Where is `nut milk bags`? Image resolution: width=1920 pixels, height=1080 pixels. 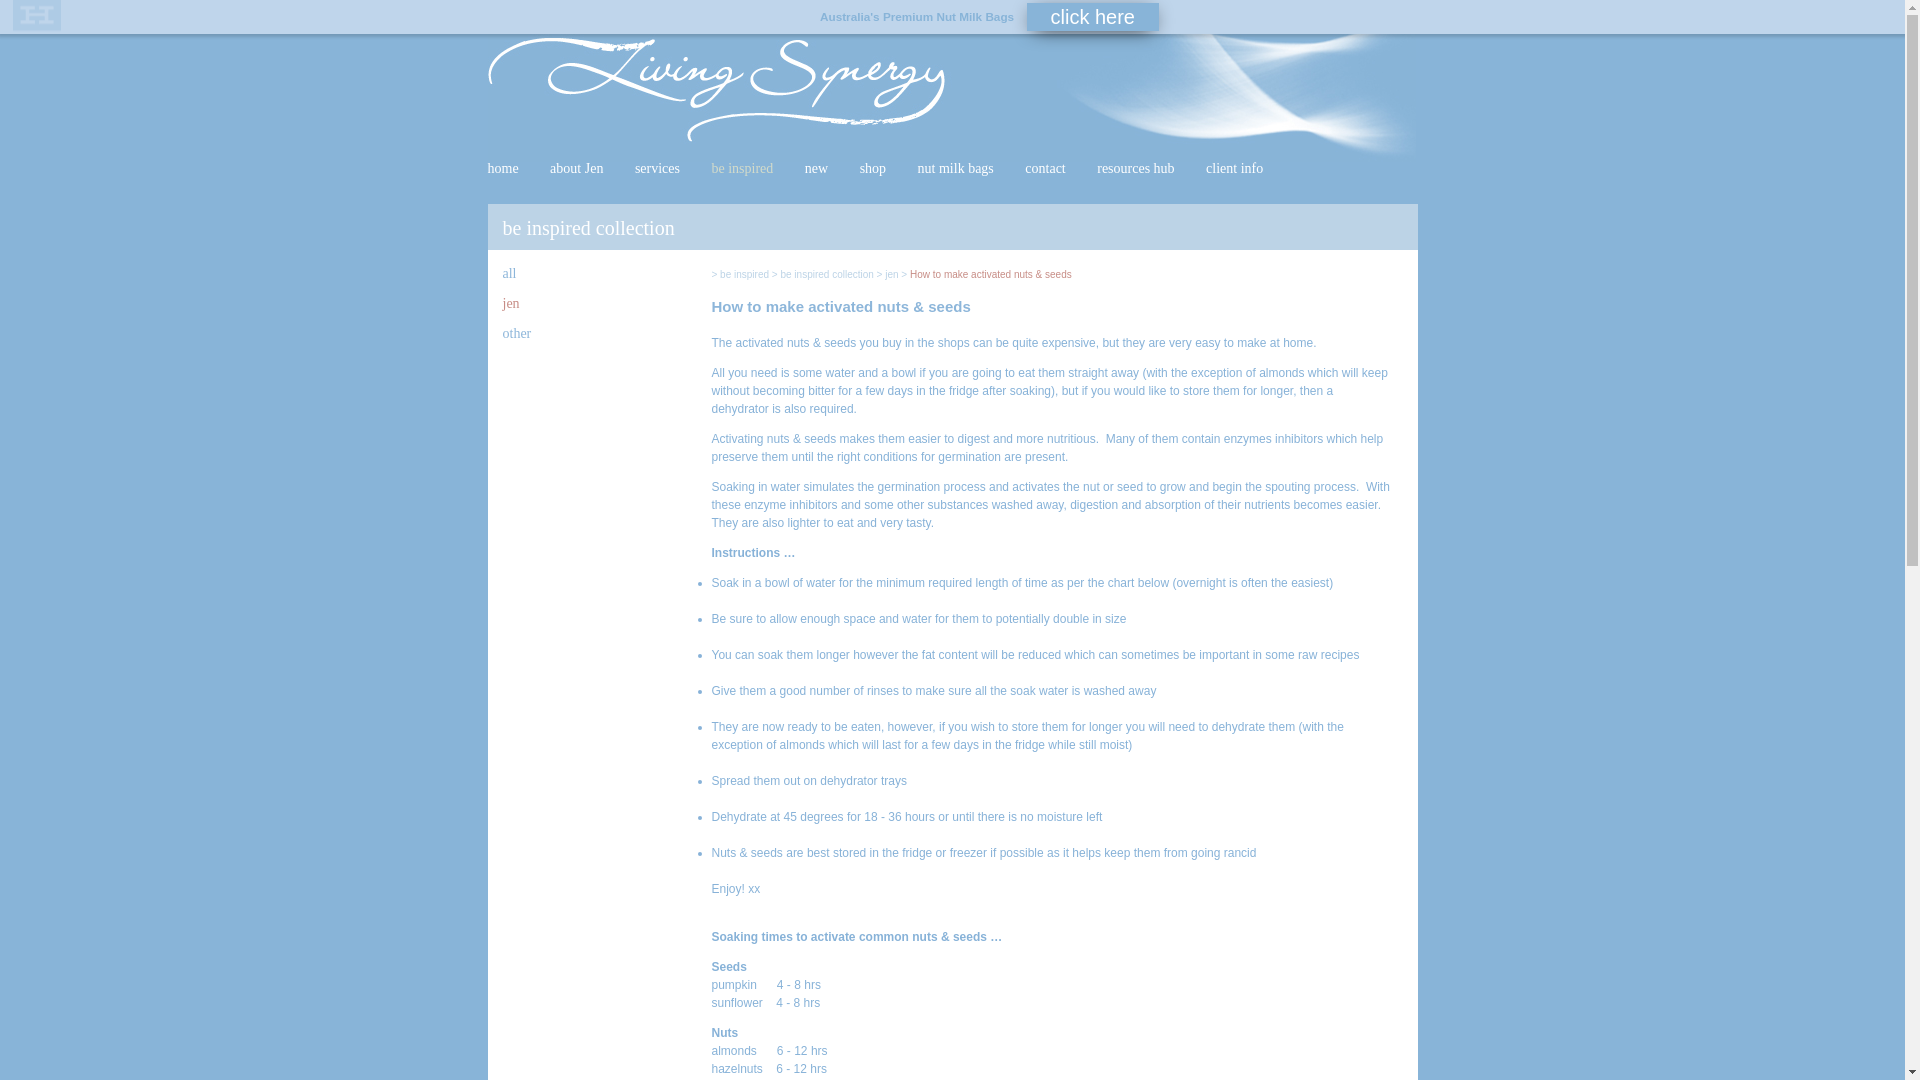
nut milk bags is located at coordinates (956, 168).